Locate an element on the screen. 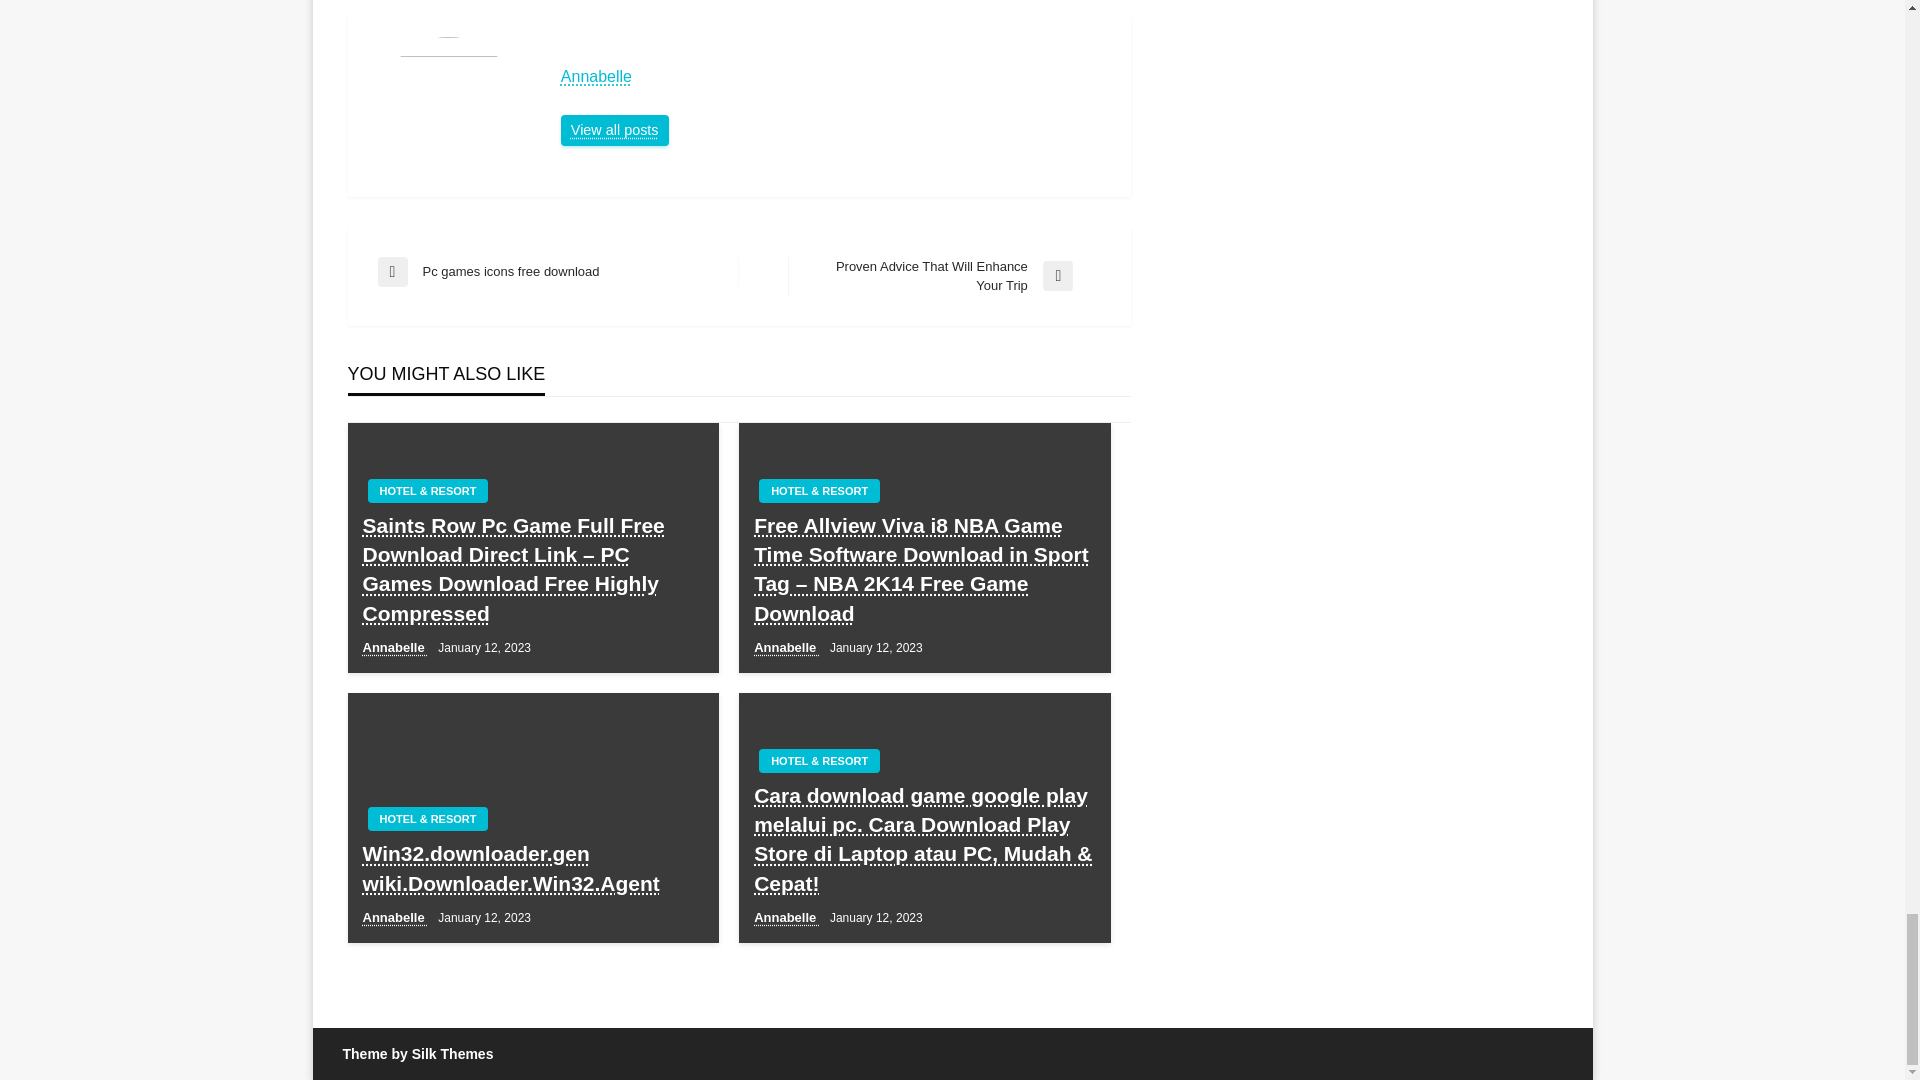  Annabelle is located at coordinates (614, 130).